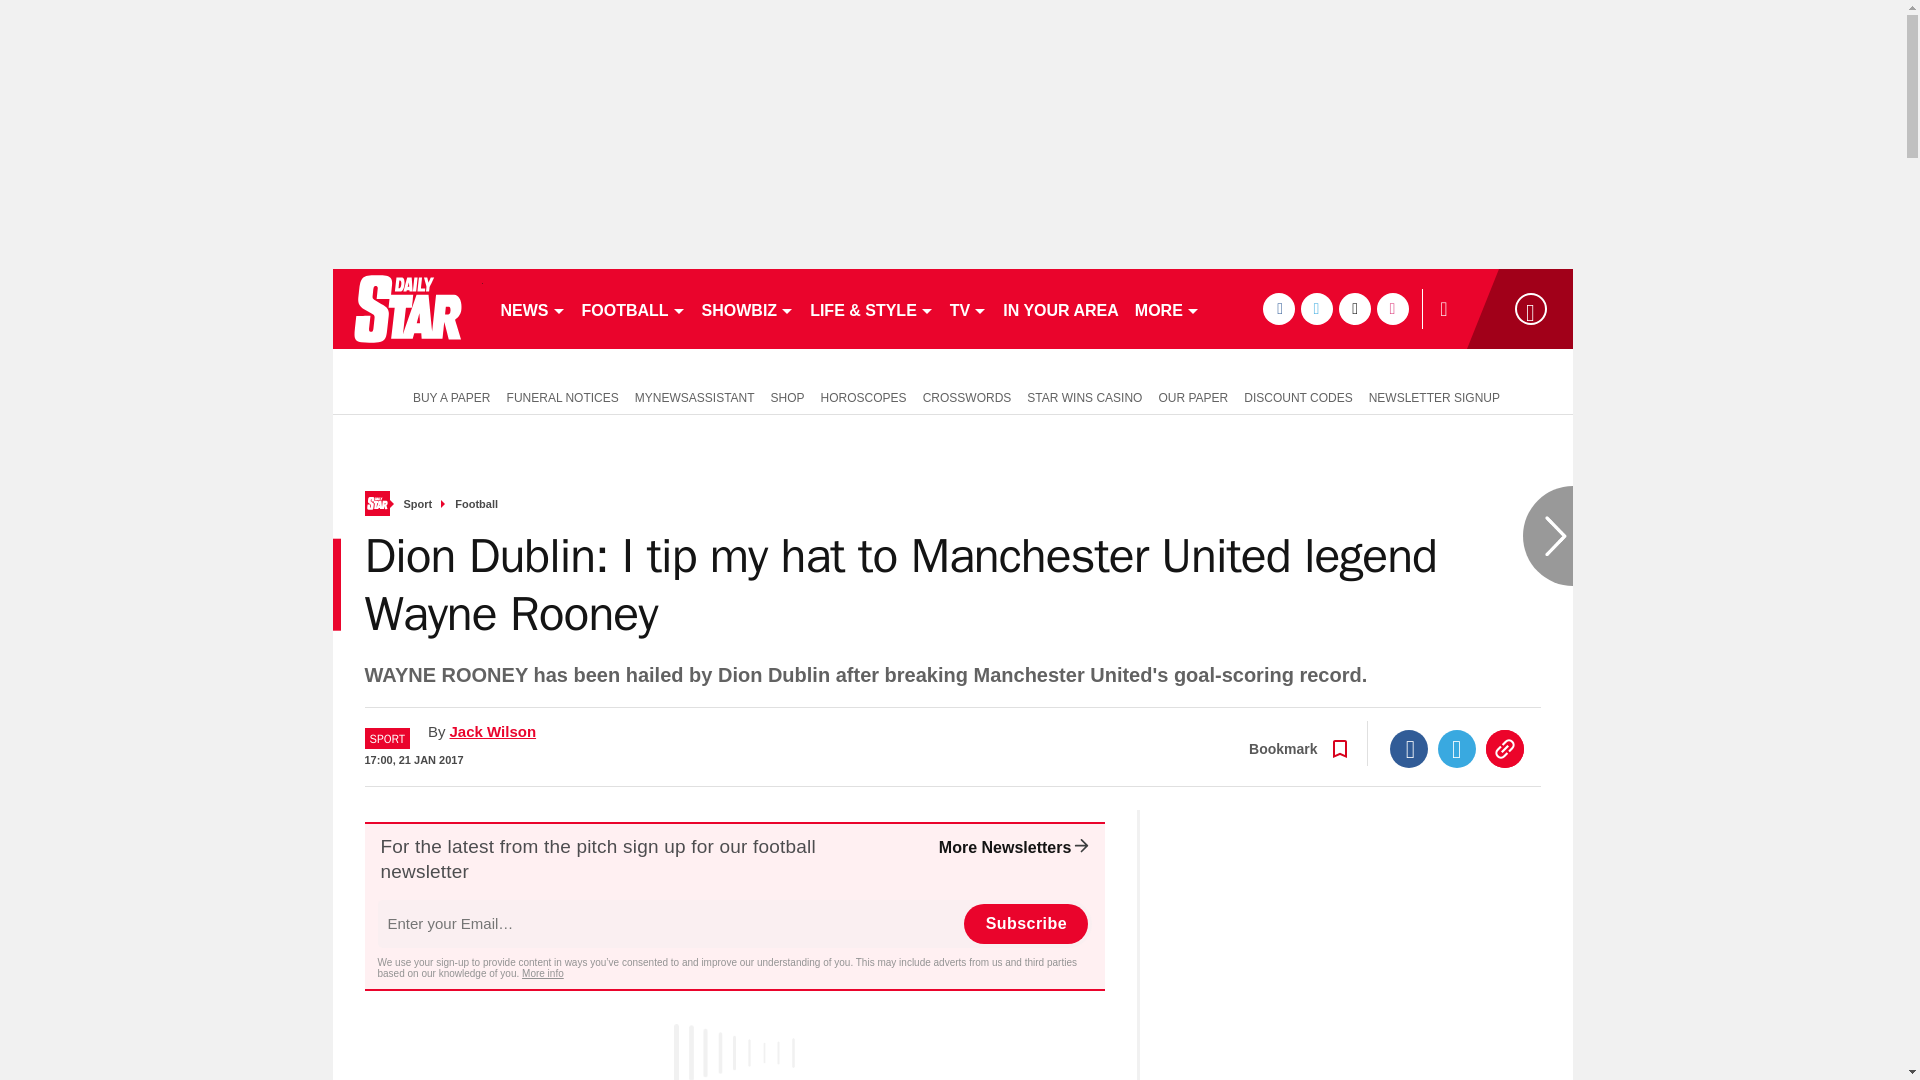  What do you see at coordinates (406, 308) in the screenshot?
I see `dailystar` at bounding box center [406, 308].